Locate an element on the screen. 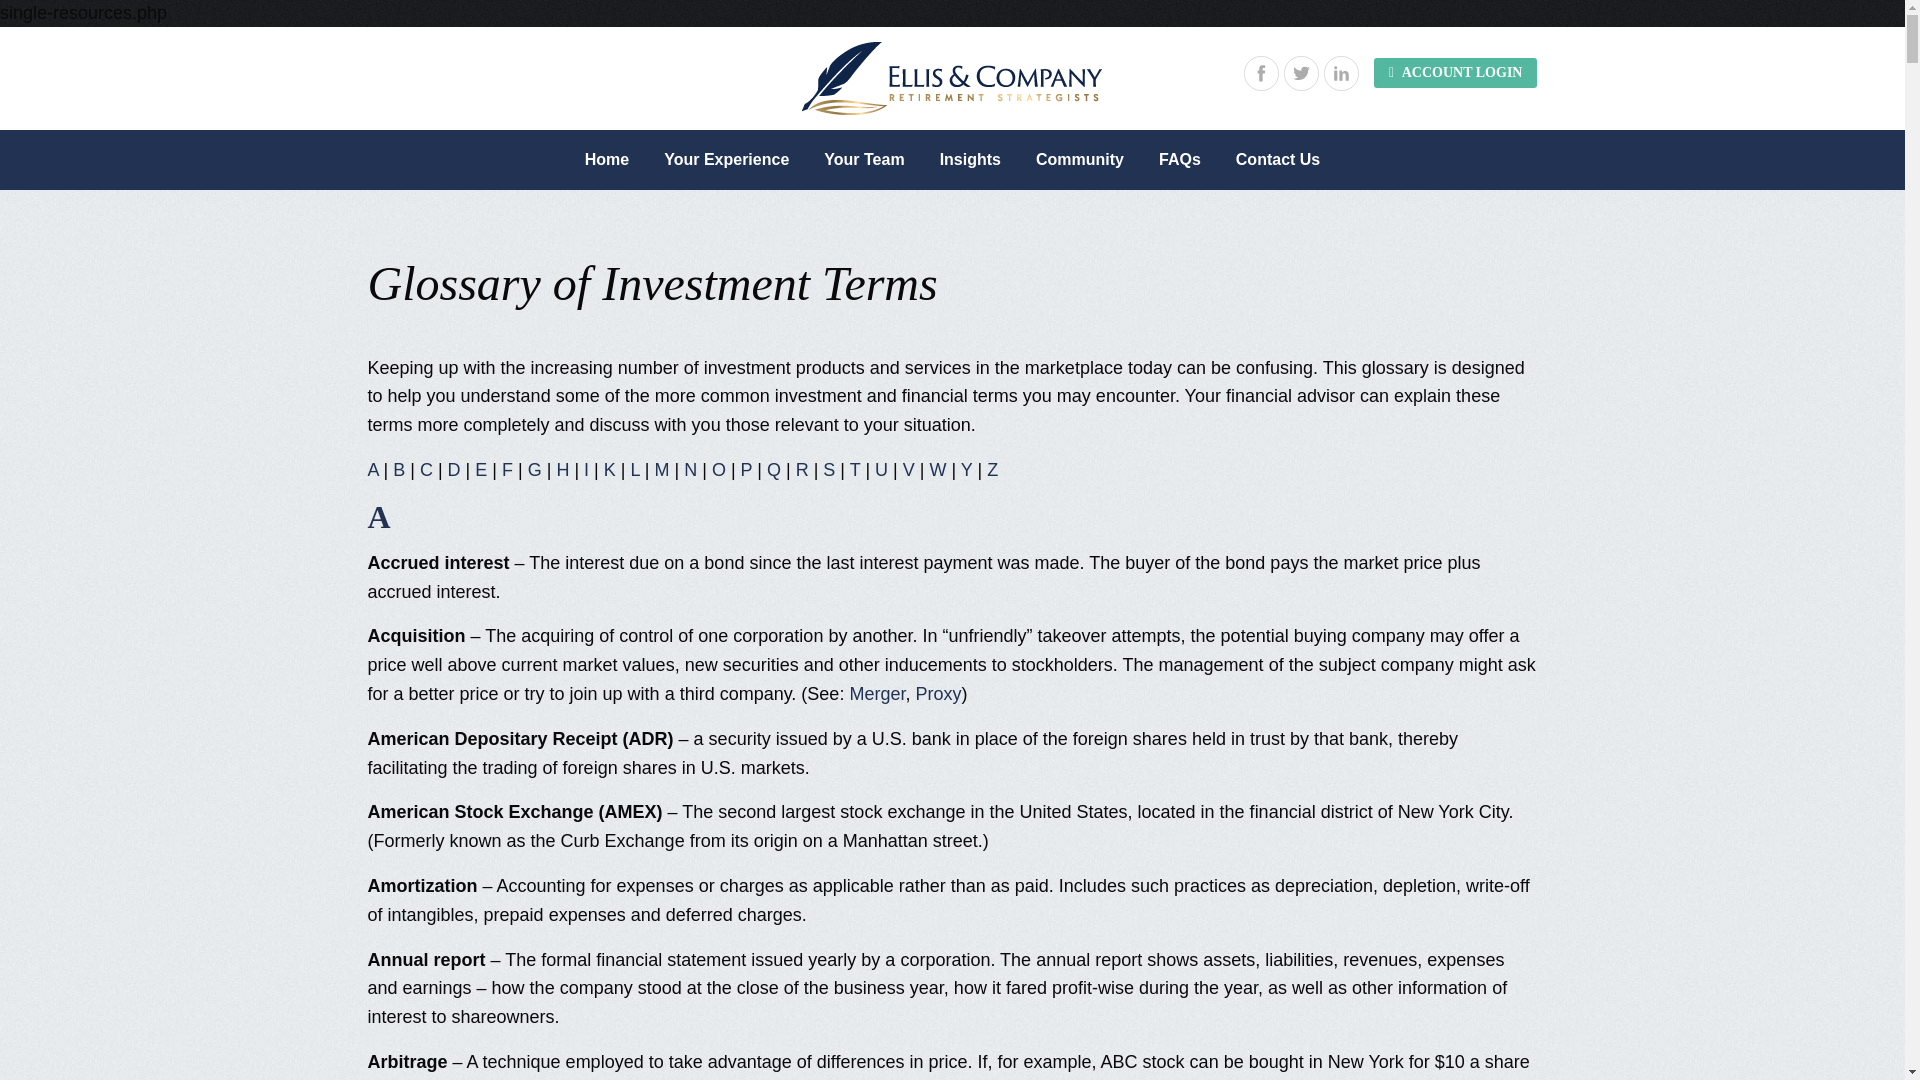 This screenshot has height=1080, width=1920. Home is located at coordinates (607, 160).